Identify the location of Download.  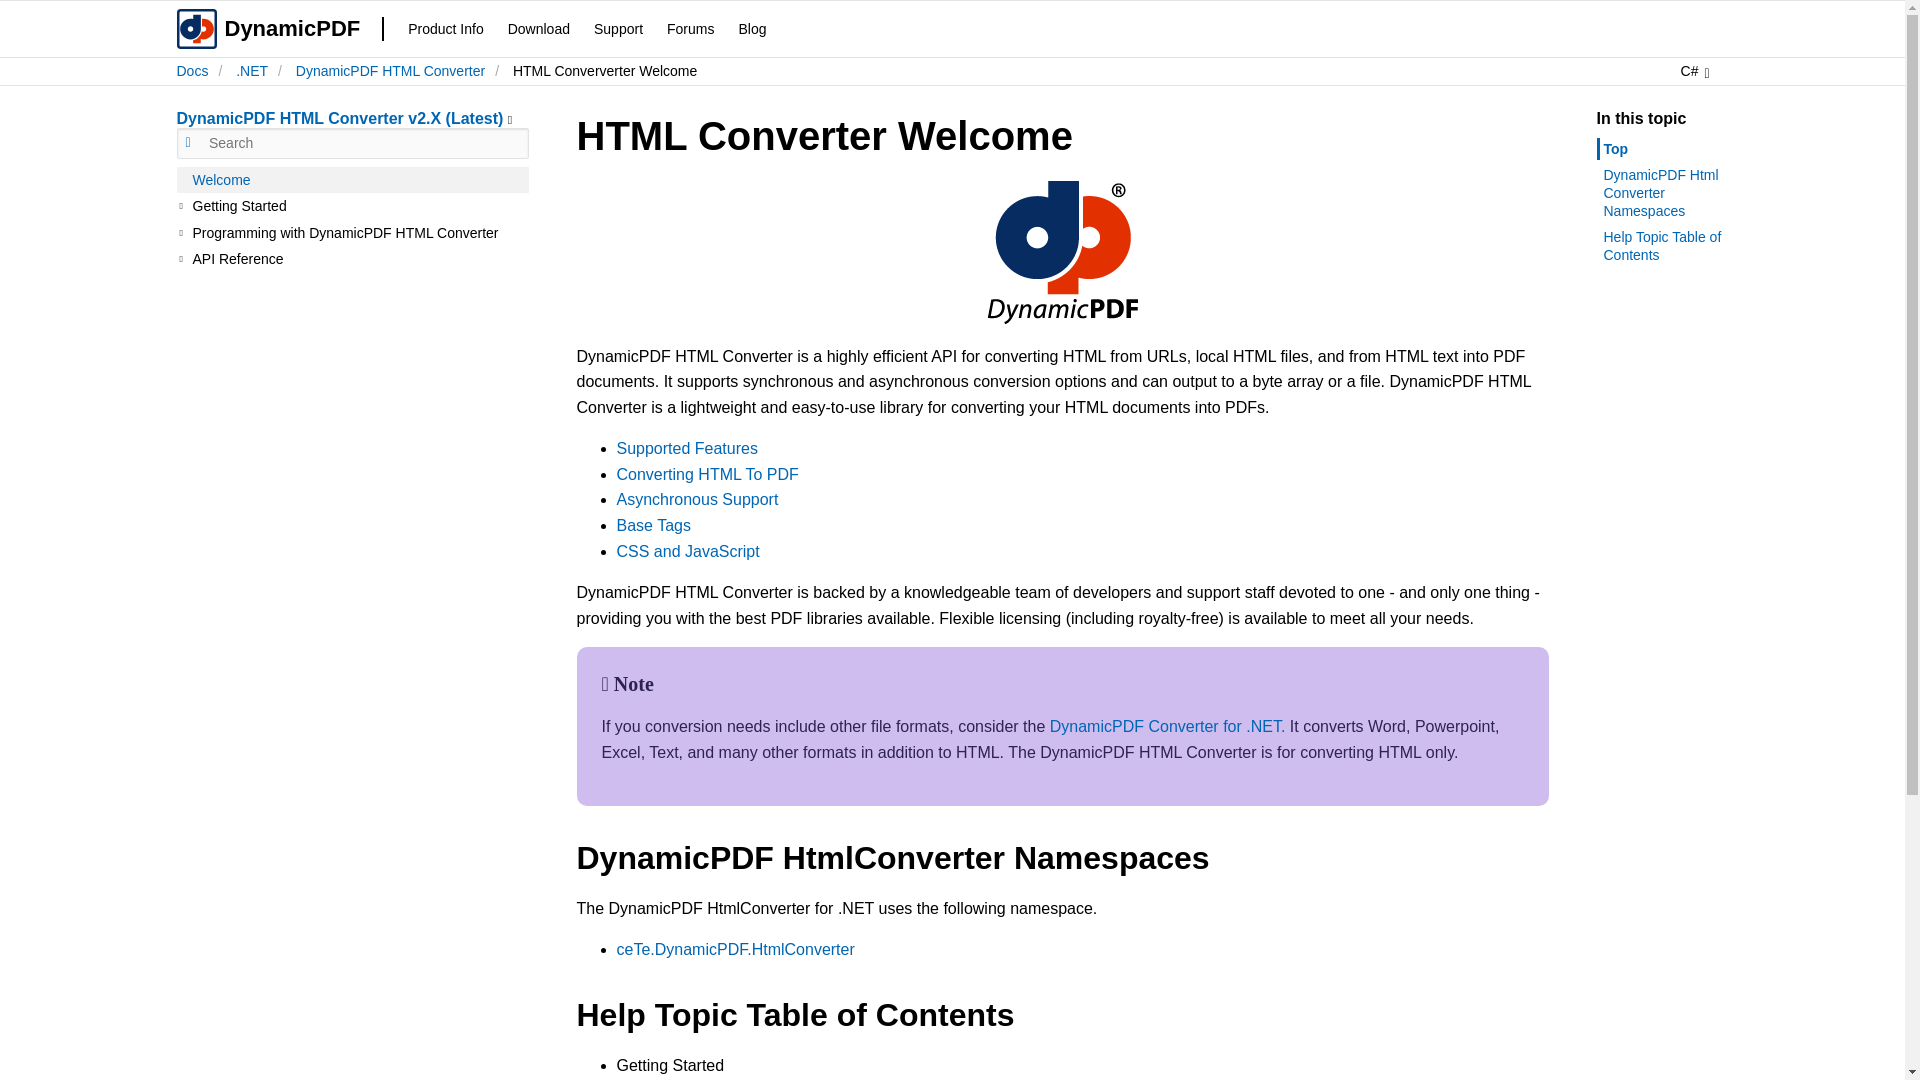
(539, 28).